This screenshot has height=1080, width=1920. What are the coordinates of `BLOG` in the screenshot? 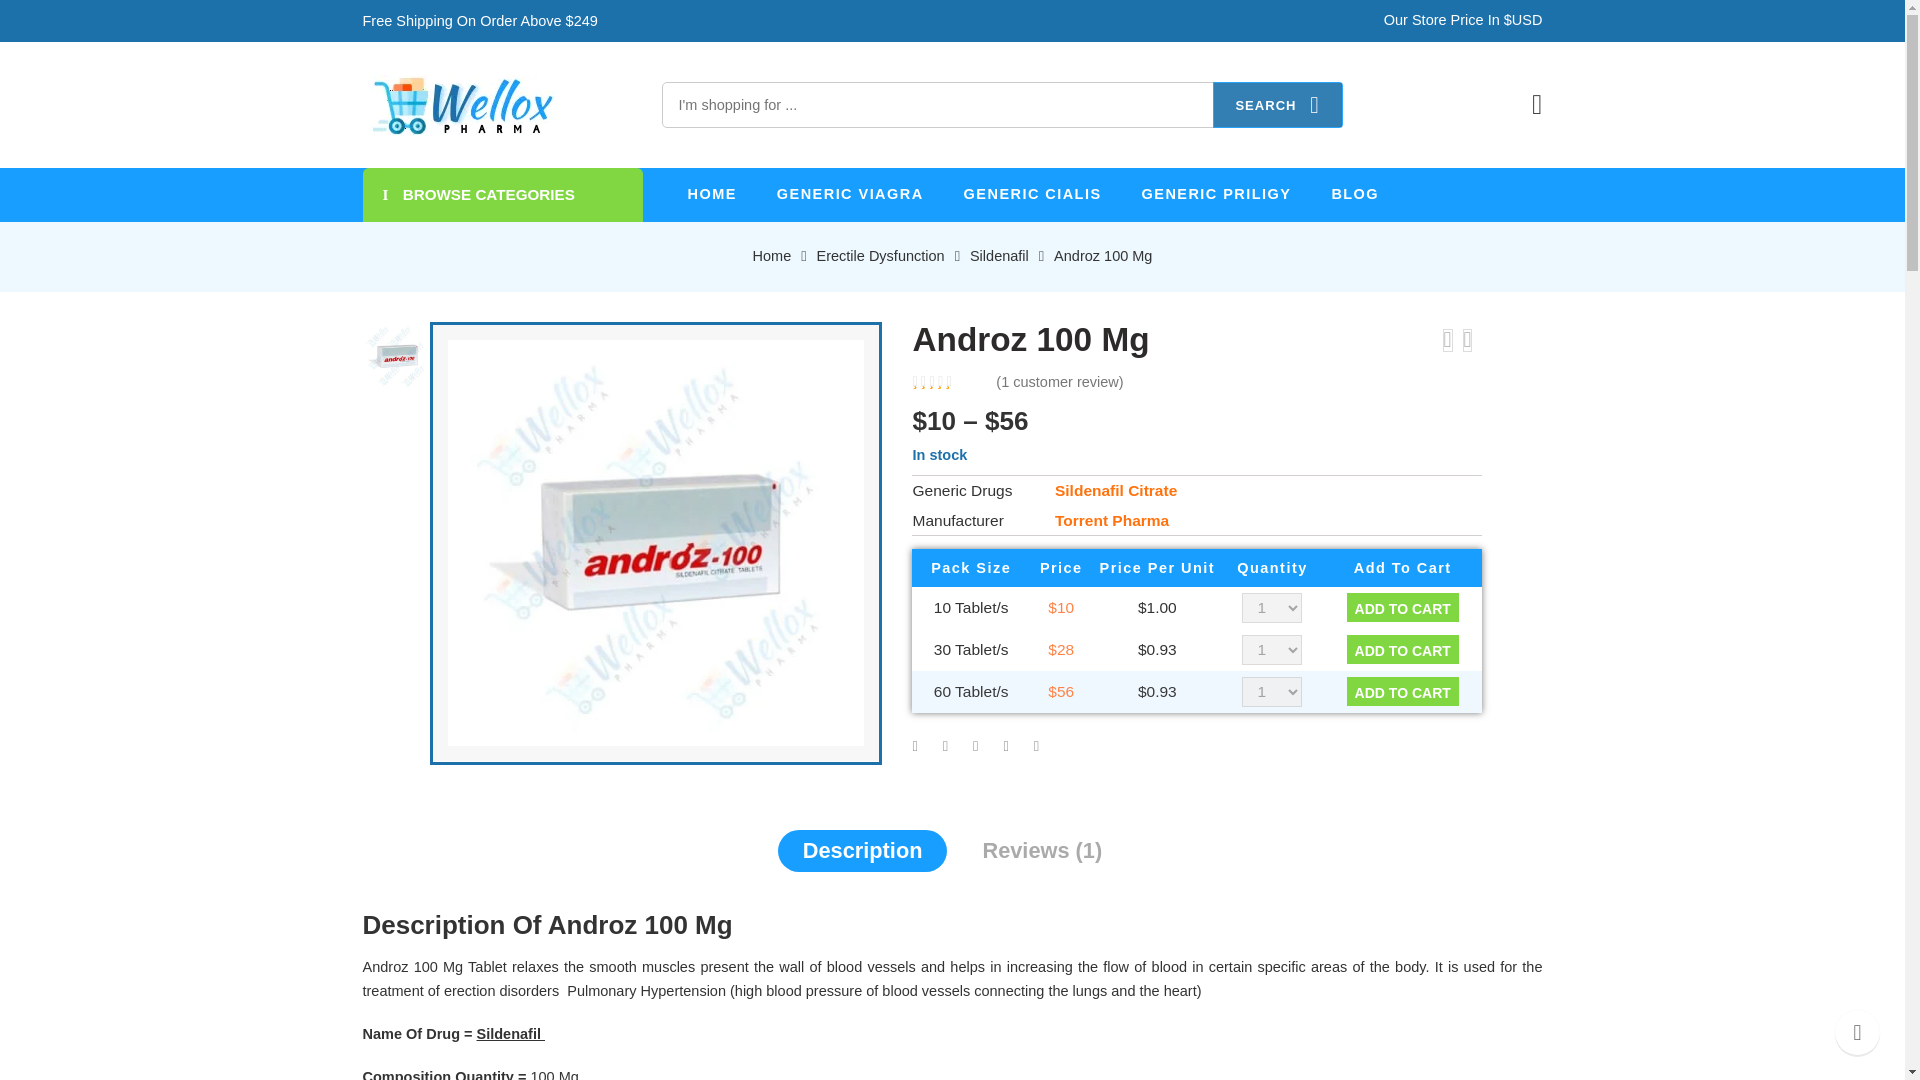 It's located at (1354, 194).